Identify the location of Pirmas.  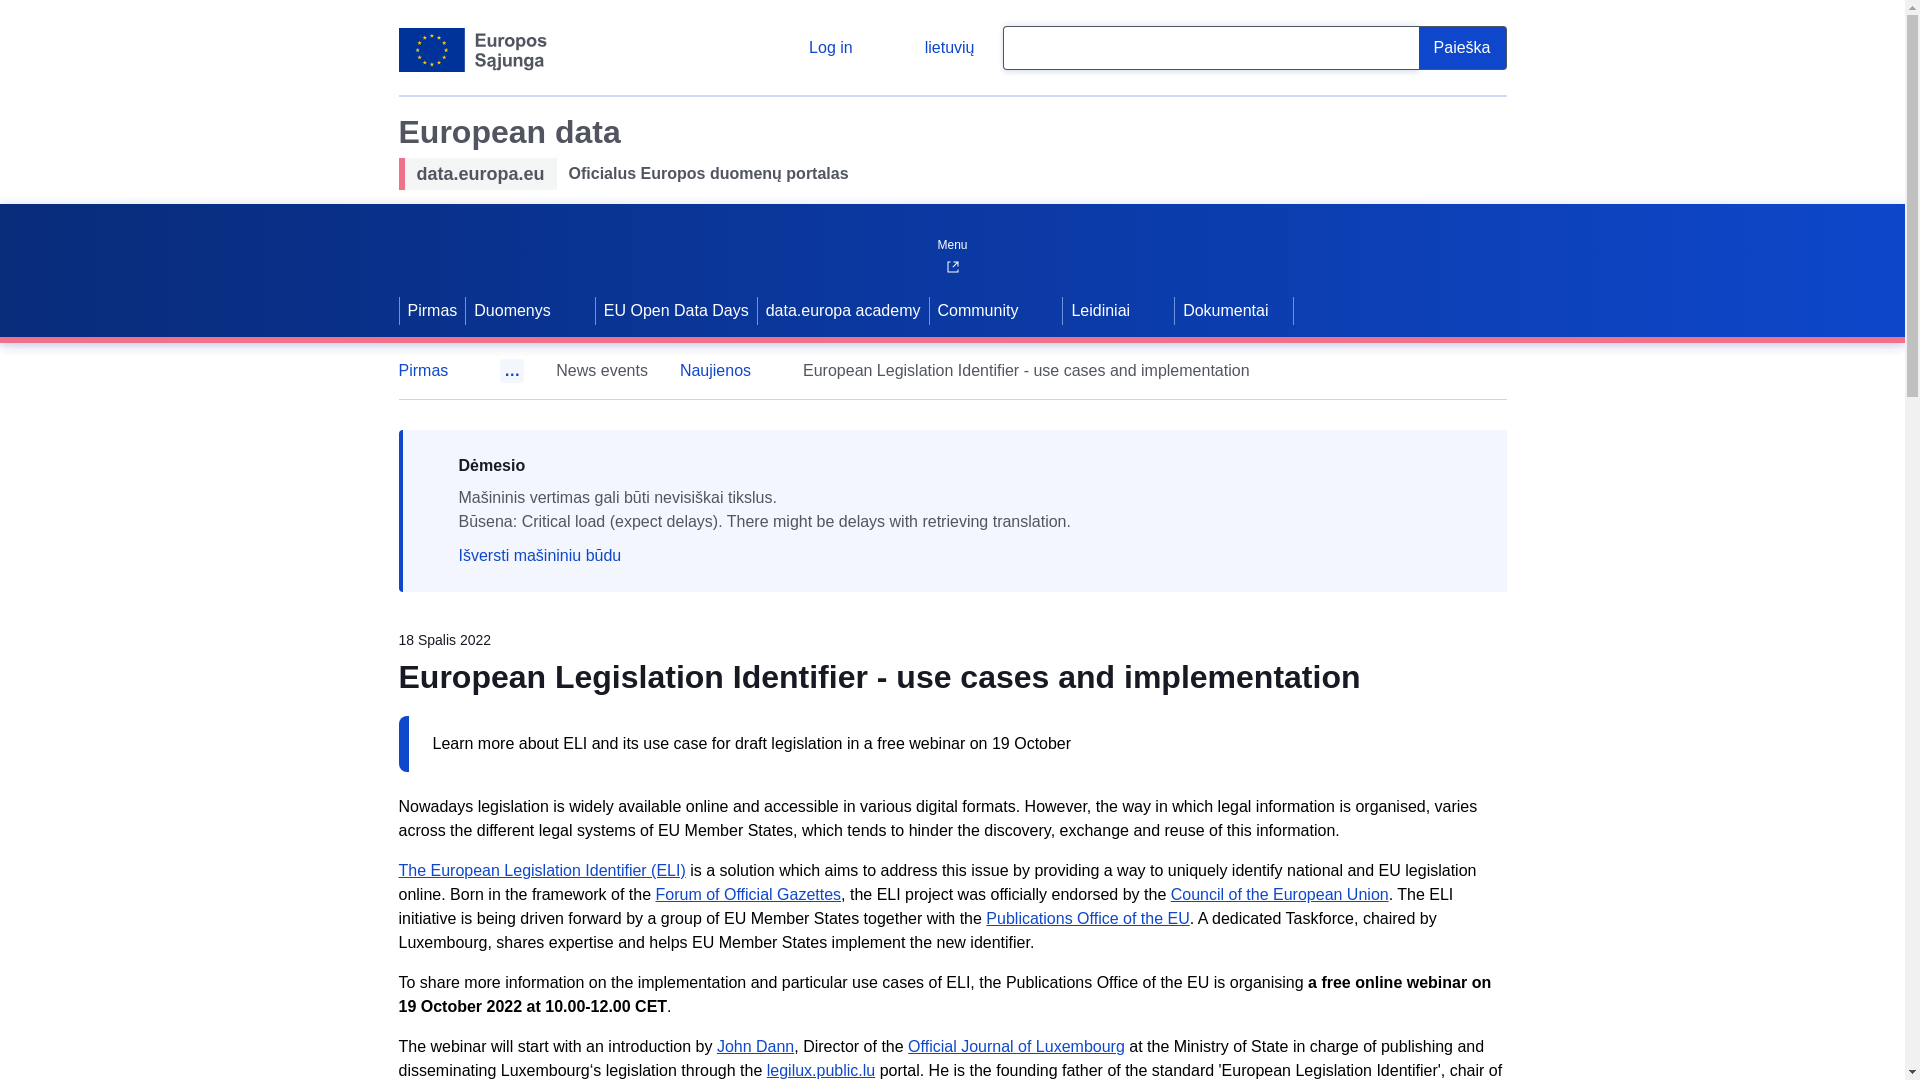
(432, 310).